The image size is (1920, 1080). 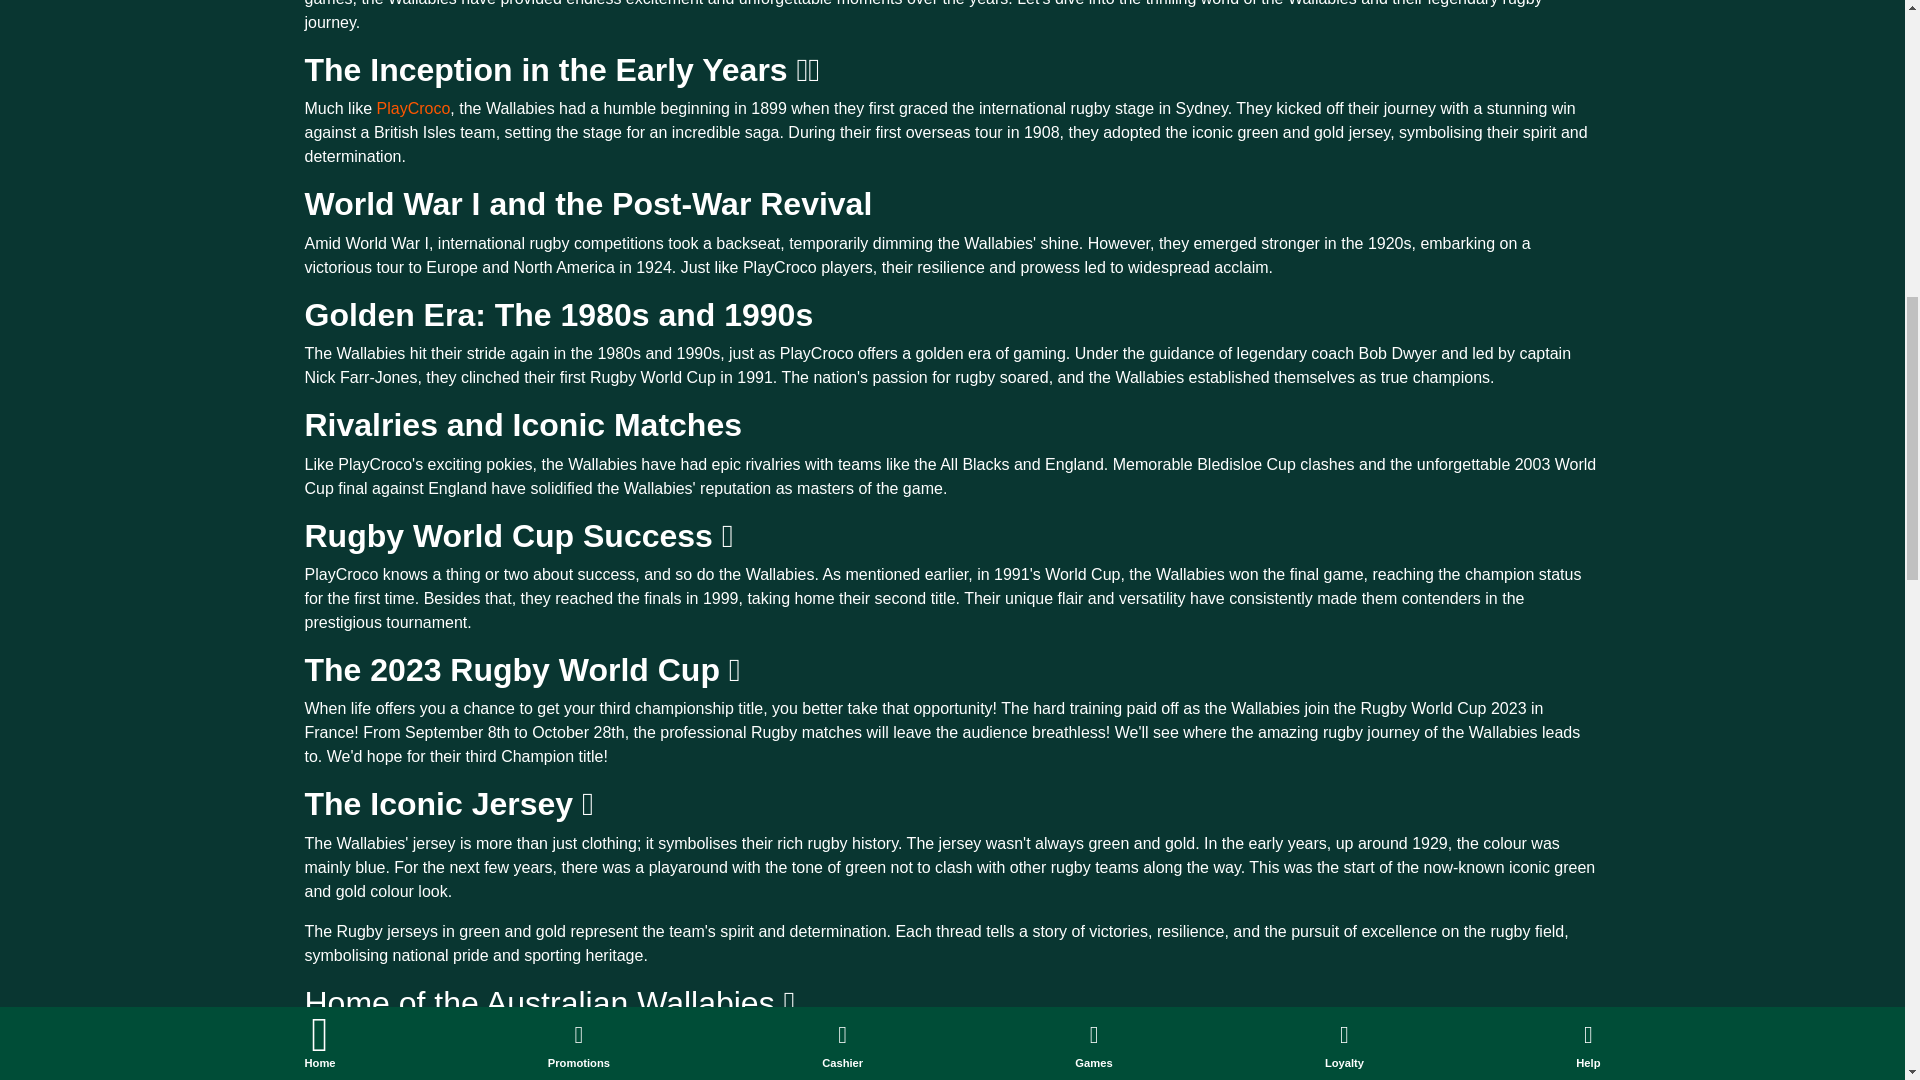 I want to click on PlayCroco, so click(x=410, y=108).